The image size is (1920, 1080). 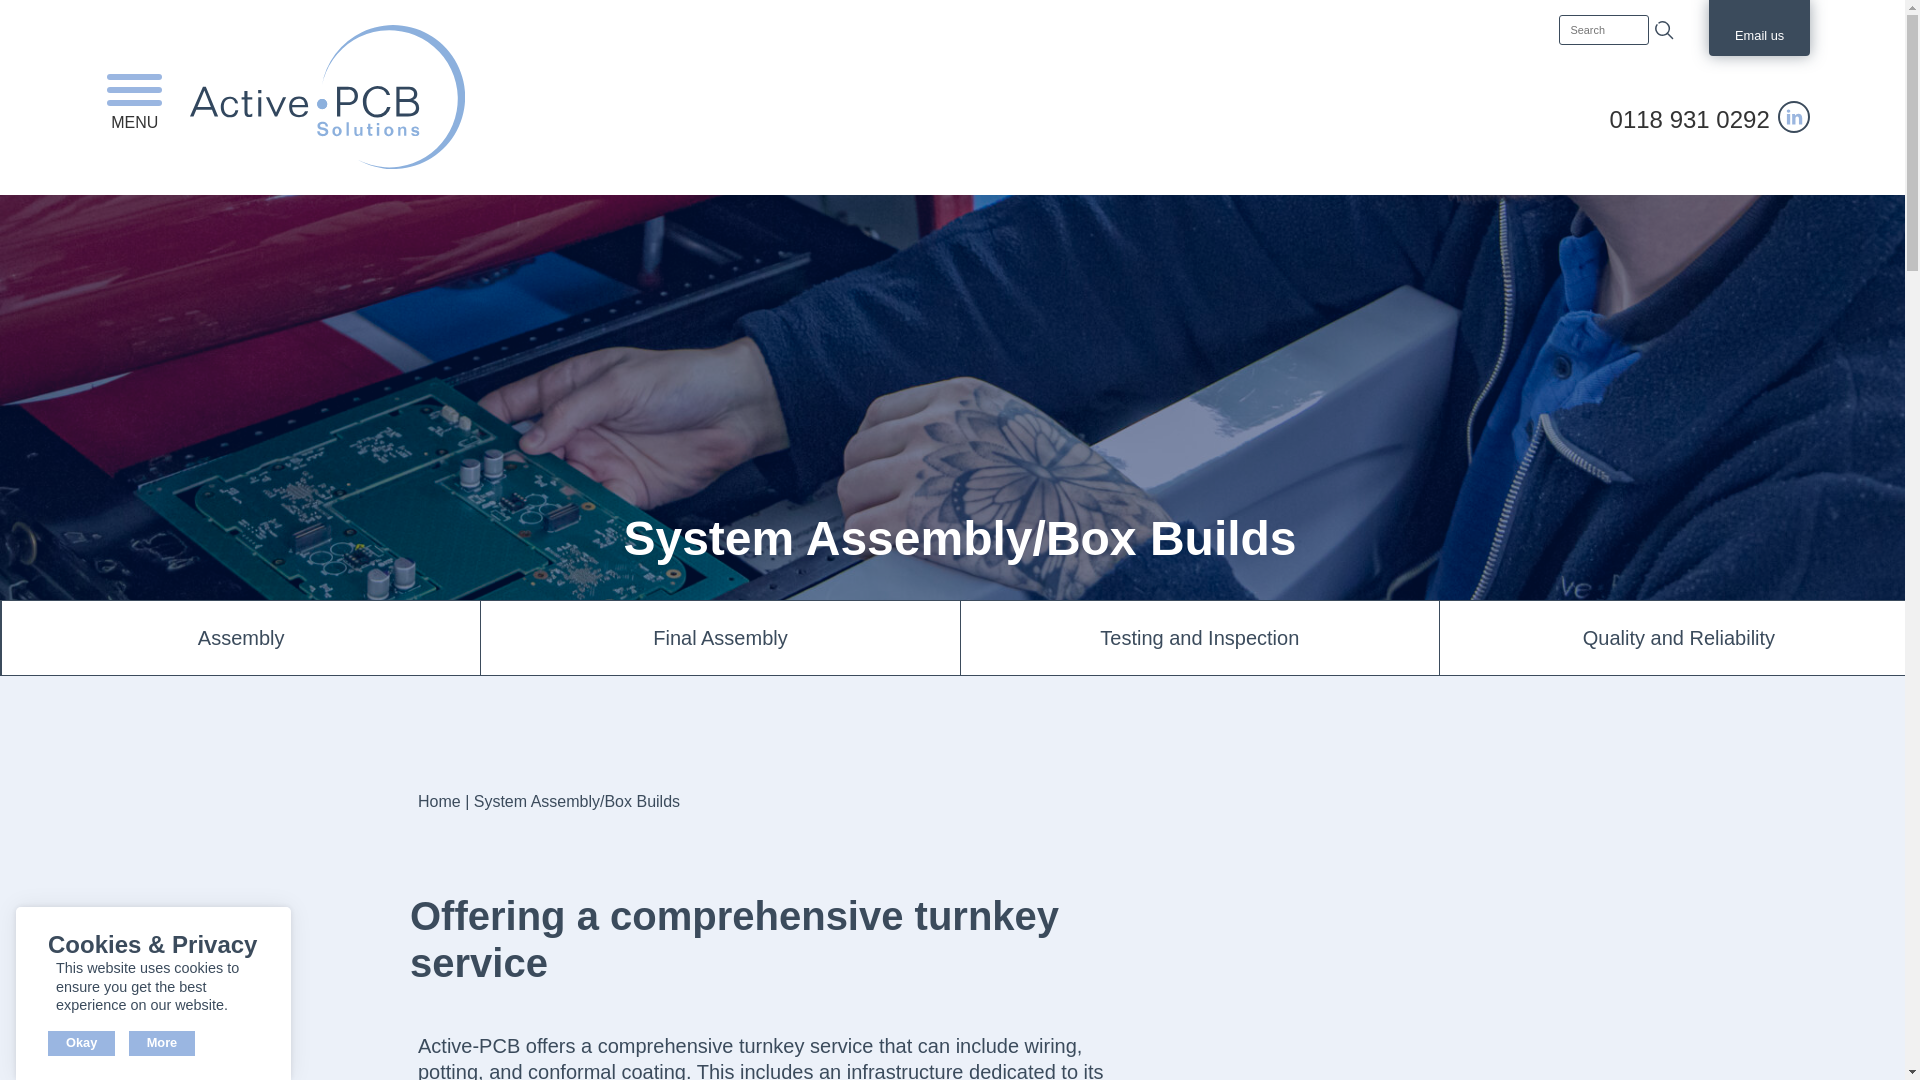 I want to click on Assembly, so click(x=240, y=638).